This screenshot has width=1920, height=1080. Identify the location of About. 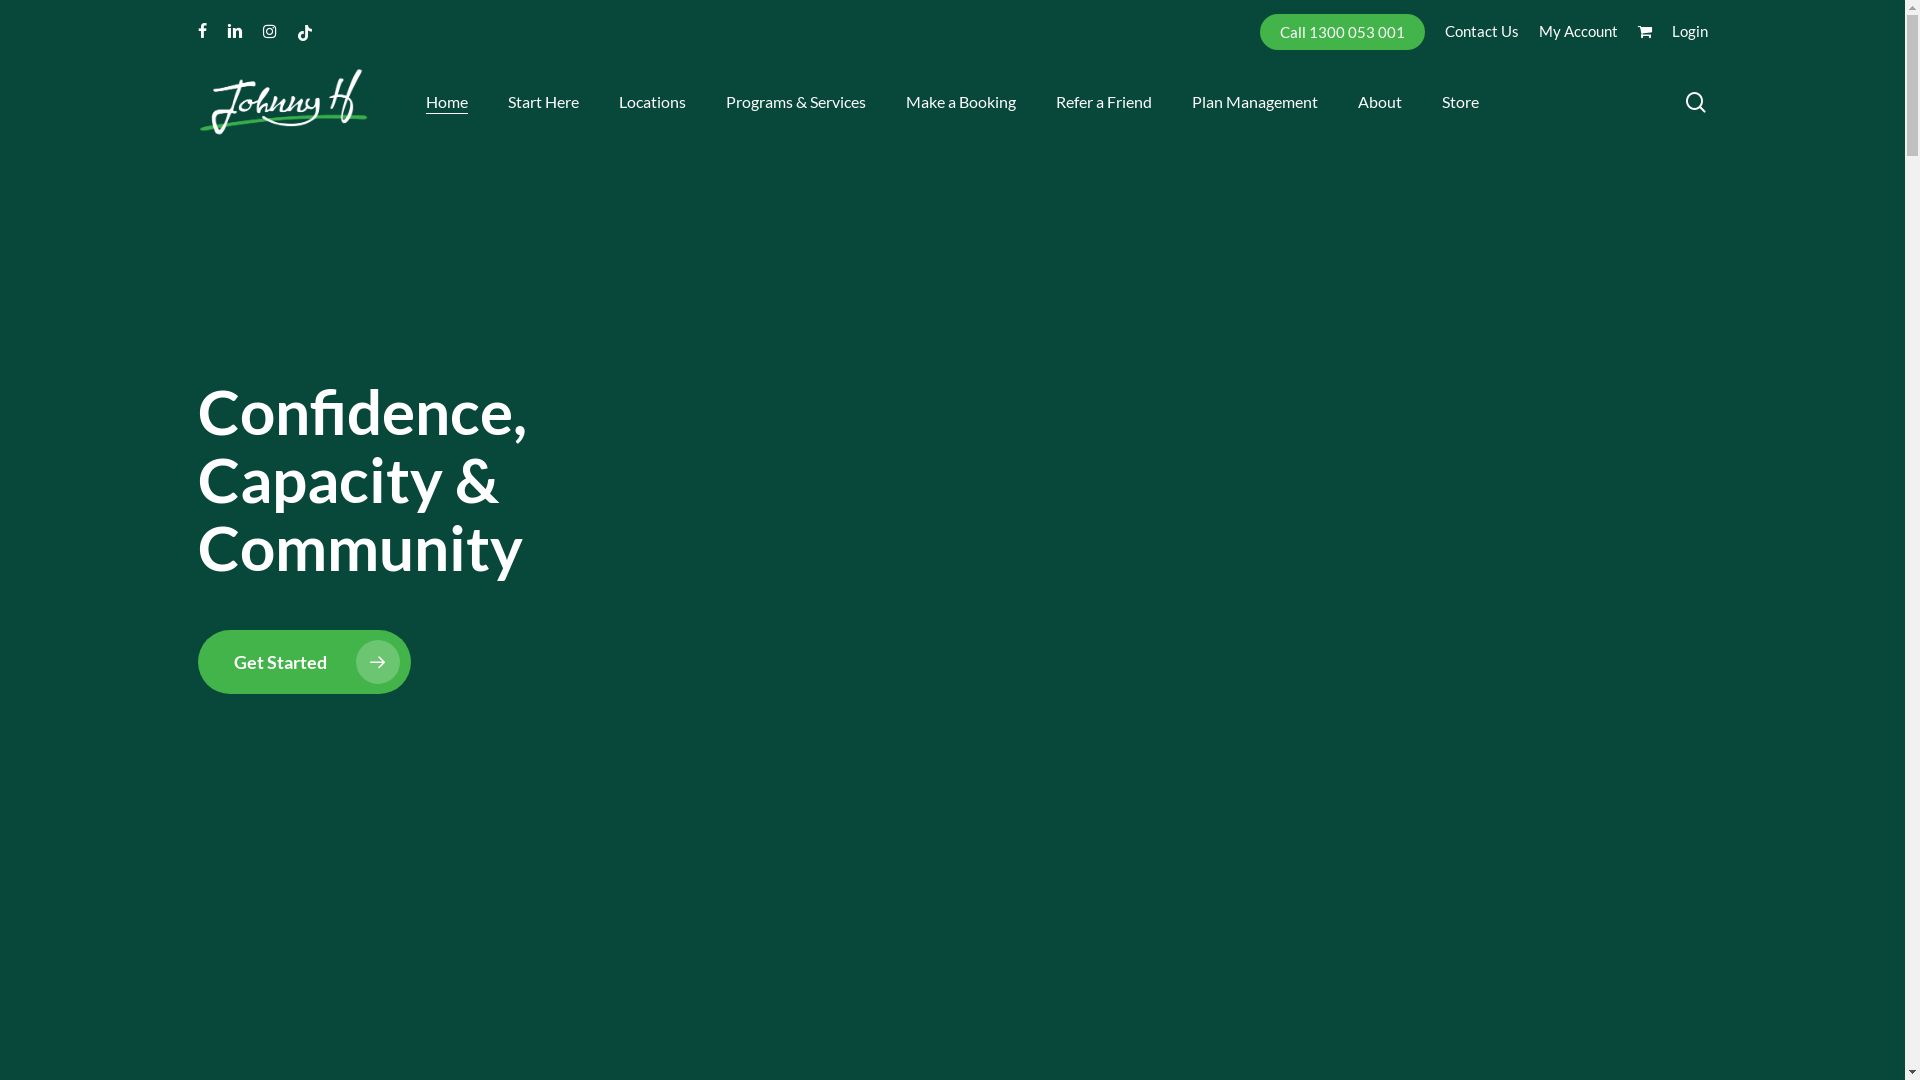
(1380, 102).